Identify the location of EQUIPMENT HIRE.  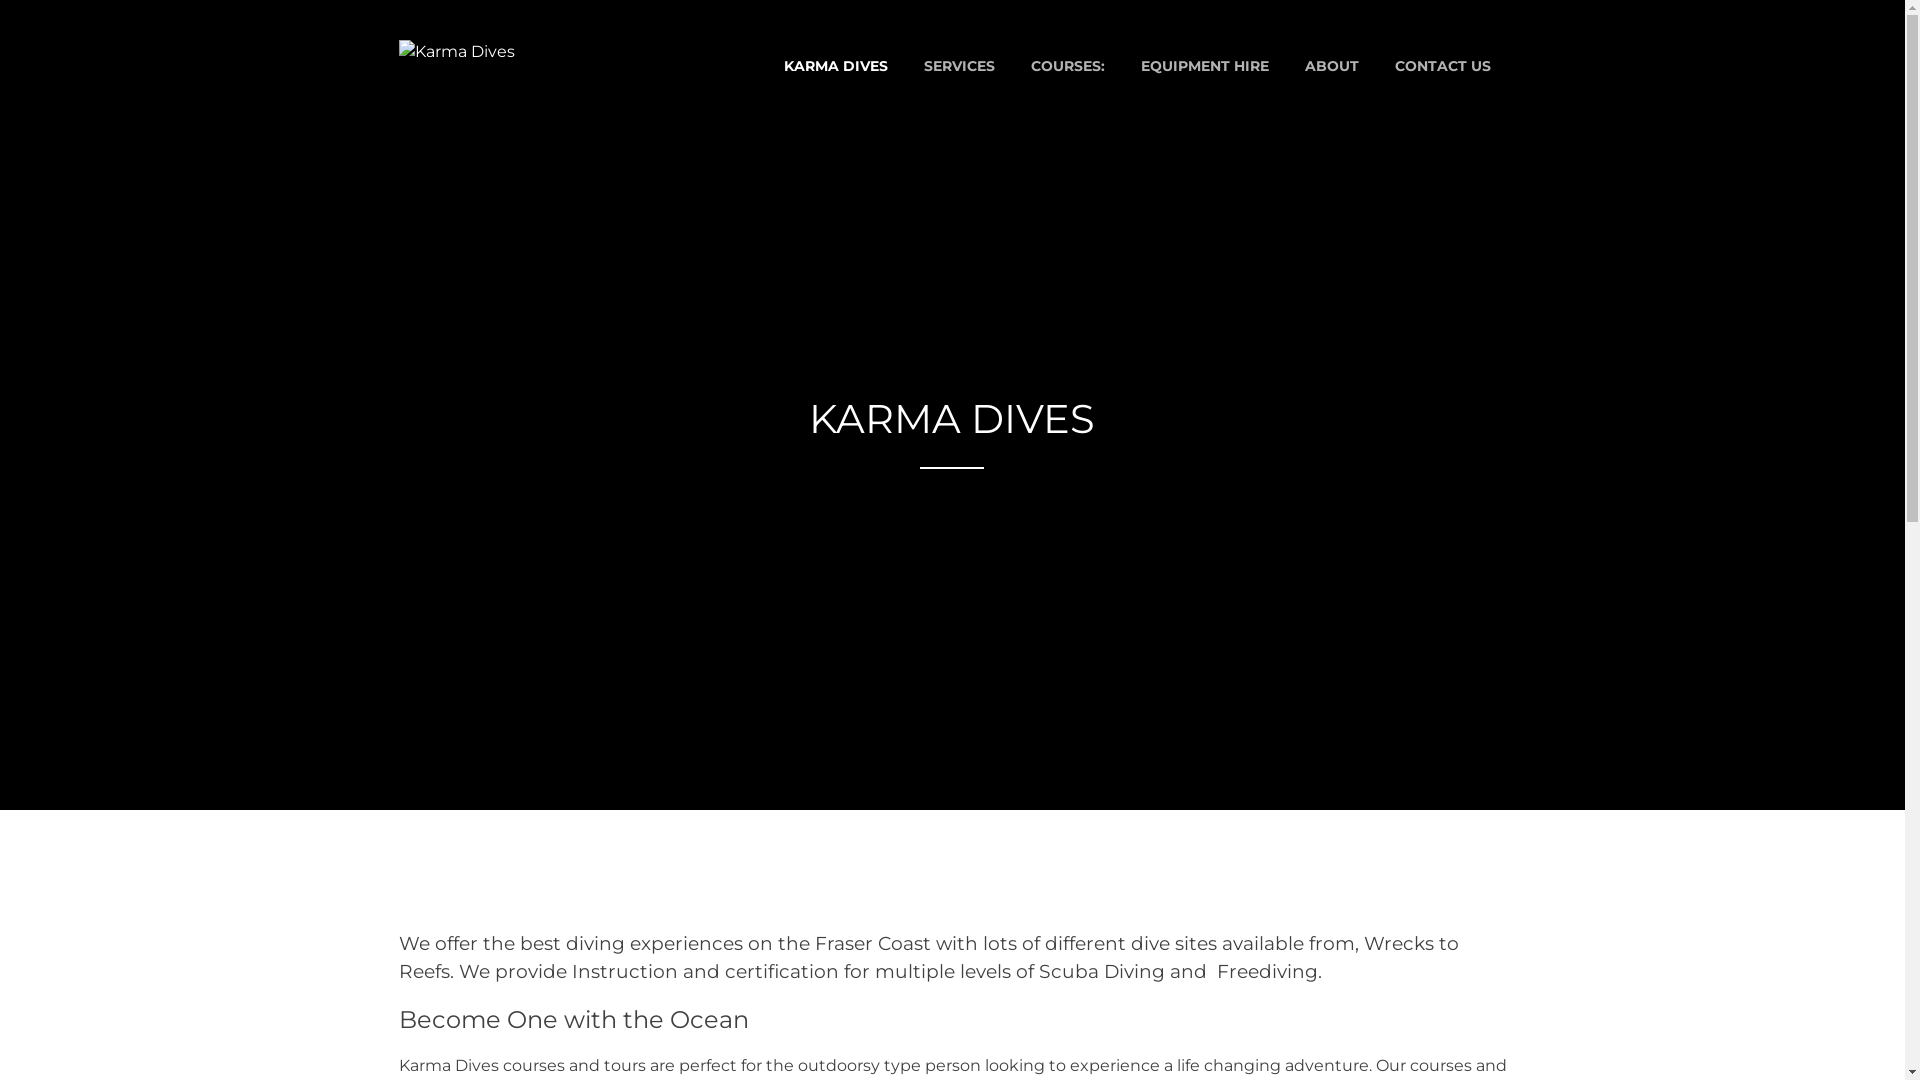
(1204, 66).